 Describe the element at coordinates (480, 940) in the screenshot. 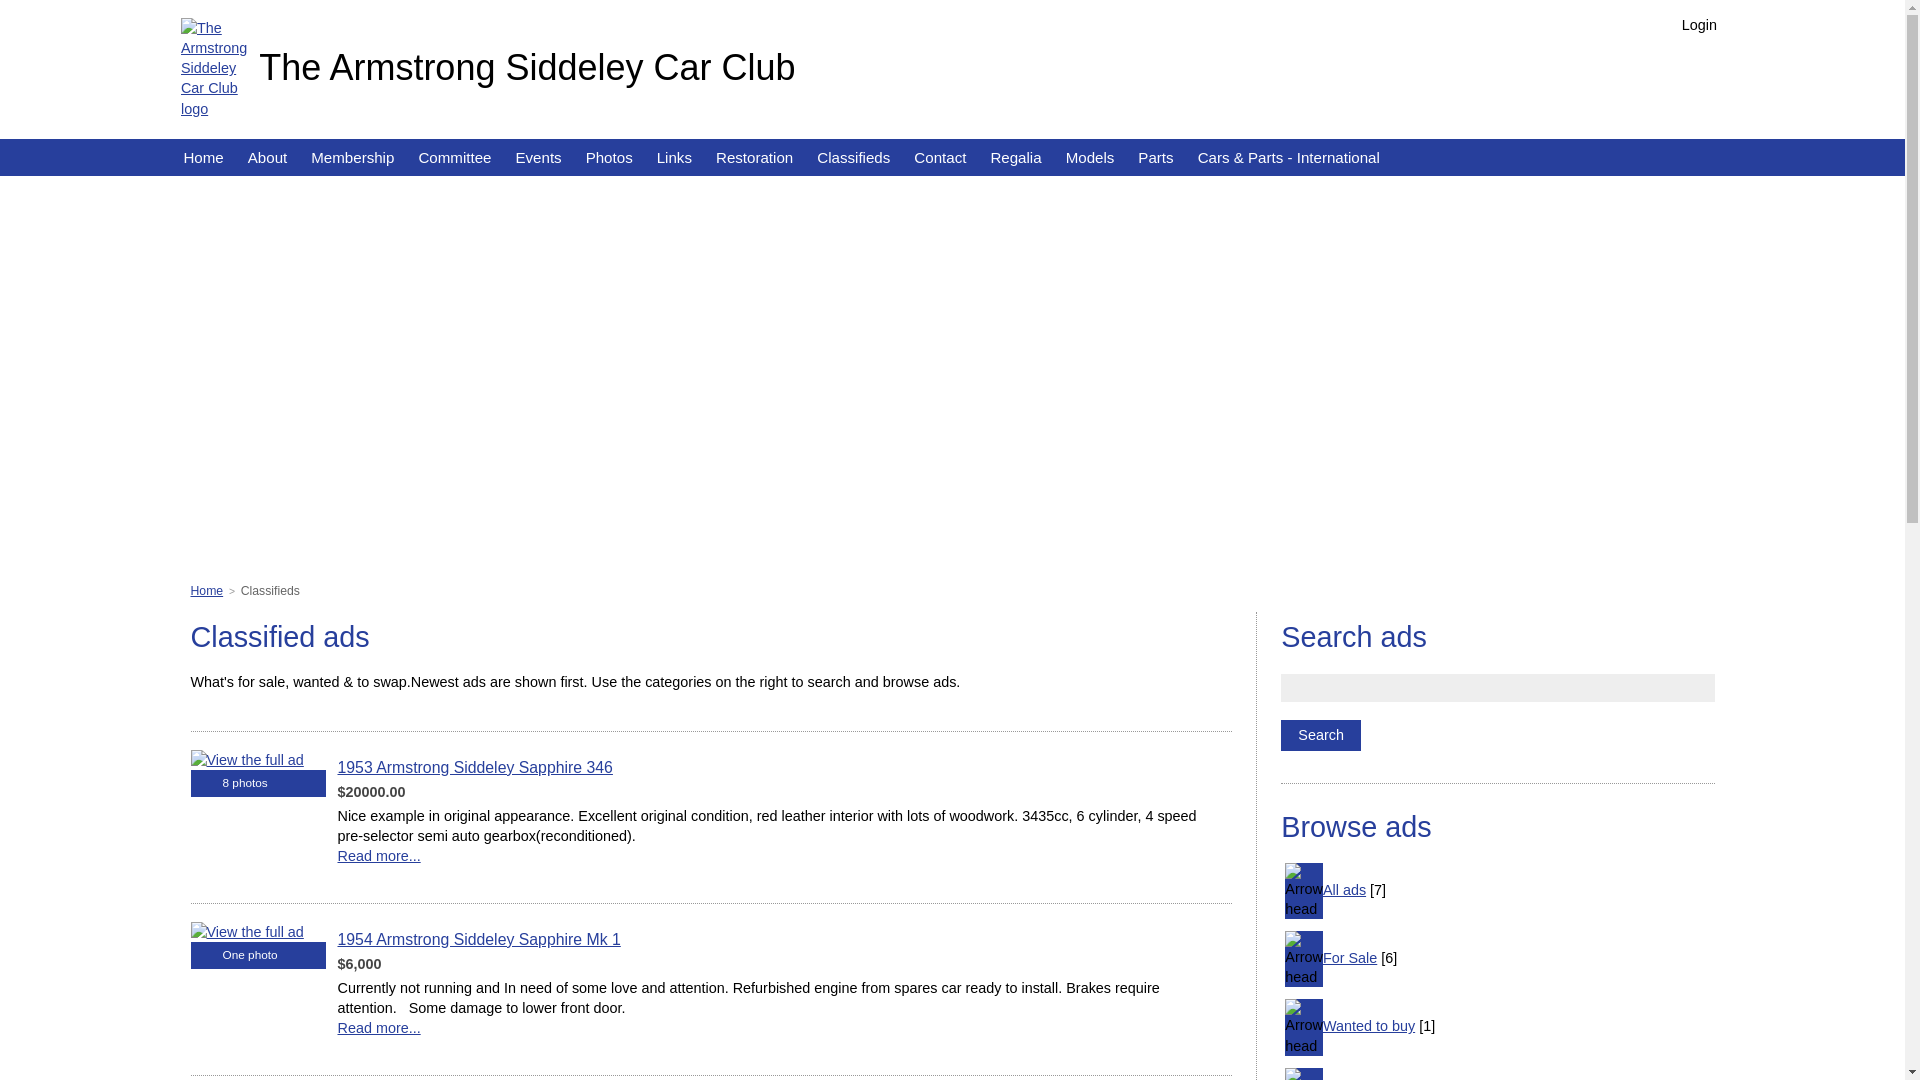

I see `1954 Armstrong Siddeley Sapphire Mk 1` at that location.